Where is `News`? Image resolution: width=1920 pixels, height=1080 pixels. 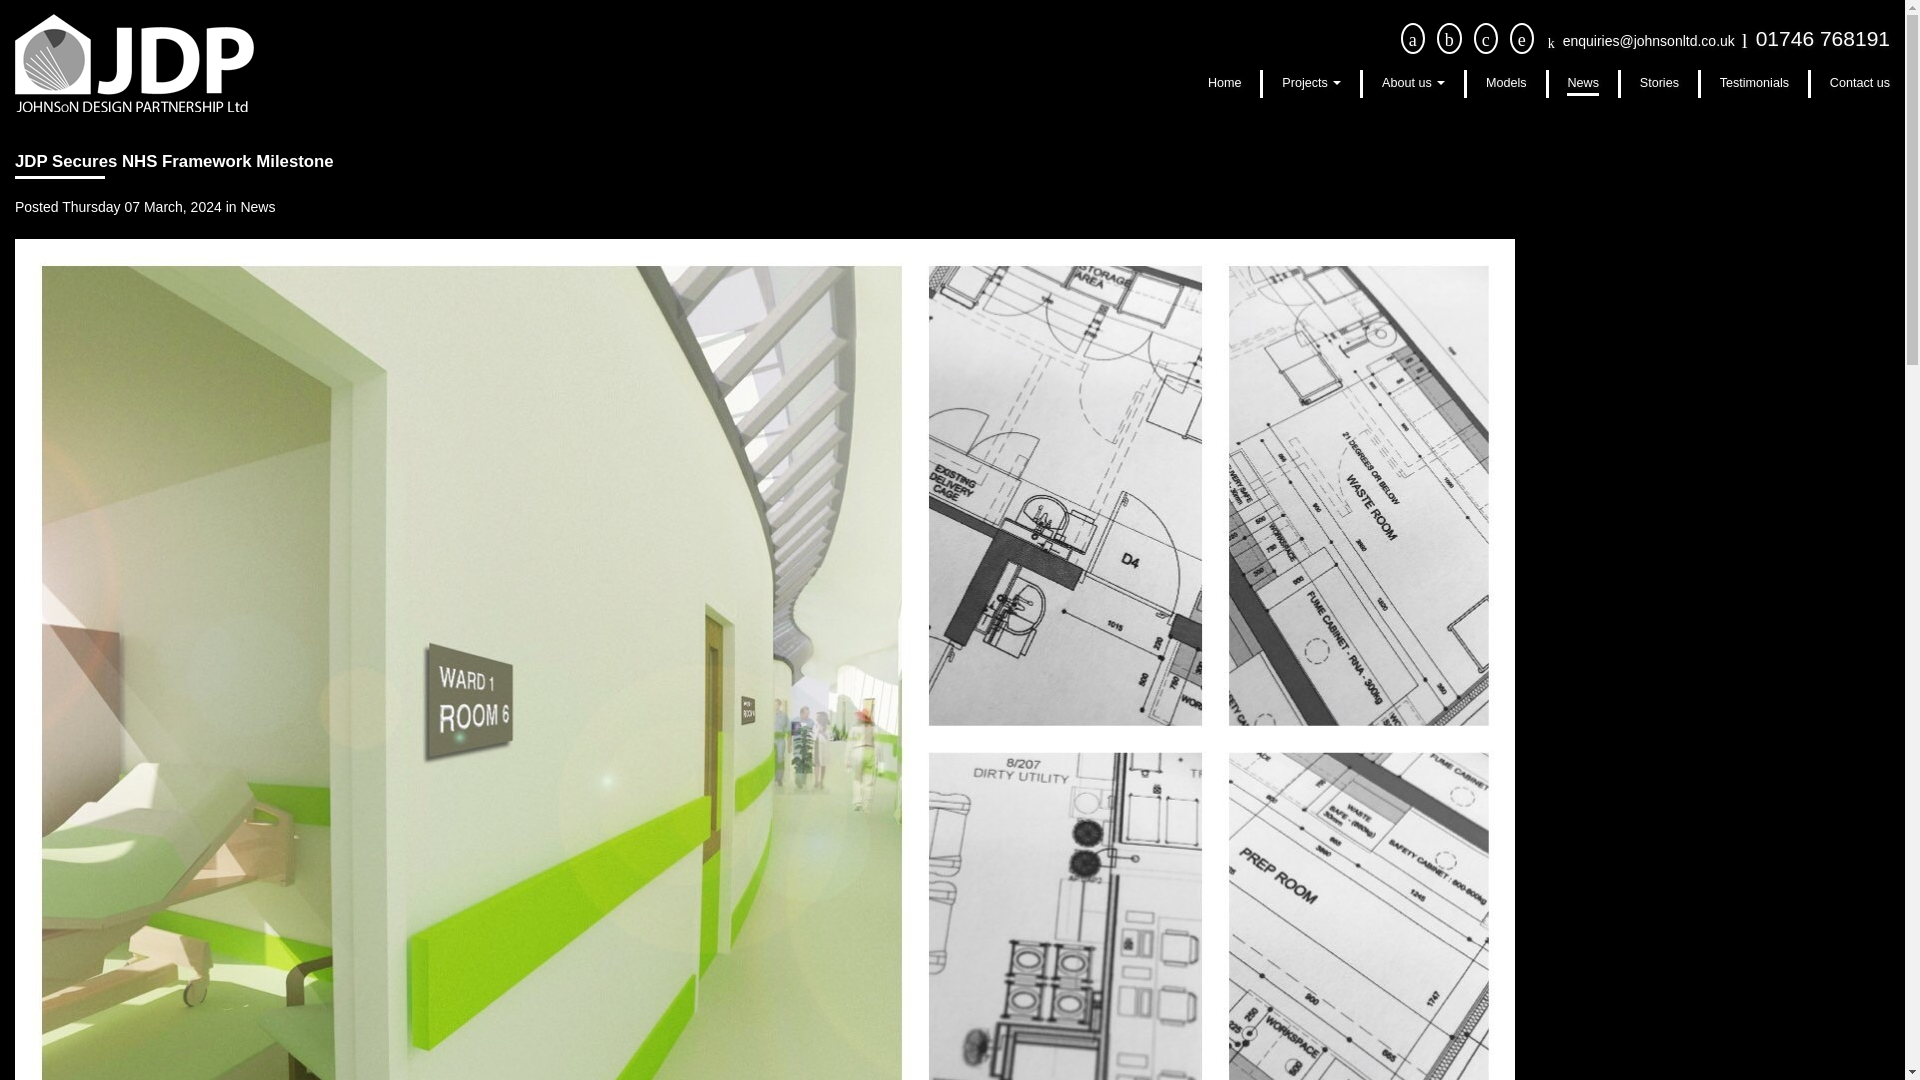 News is located at coordinates (1582, 84).